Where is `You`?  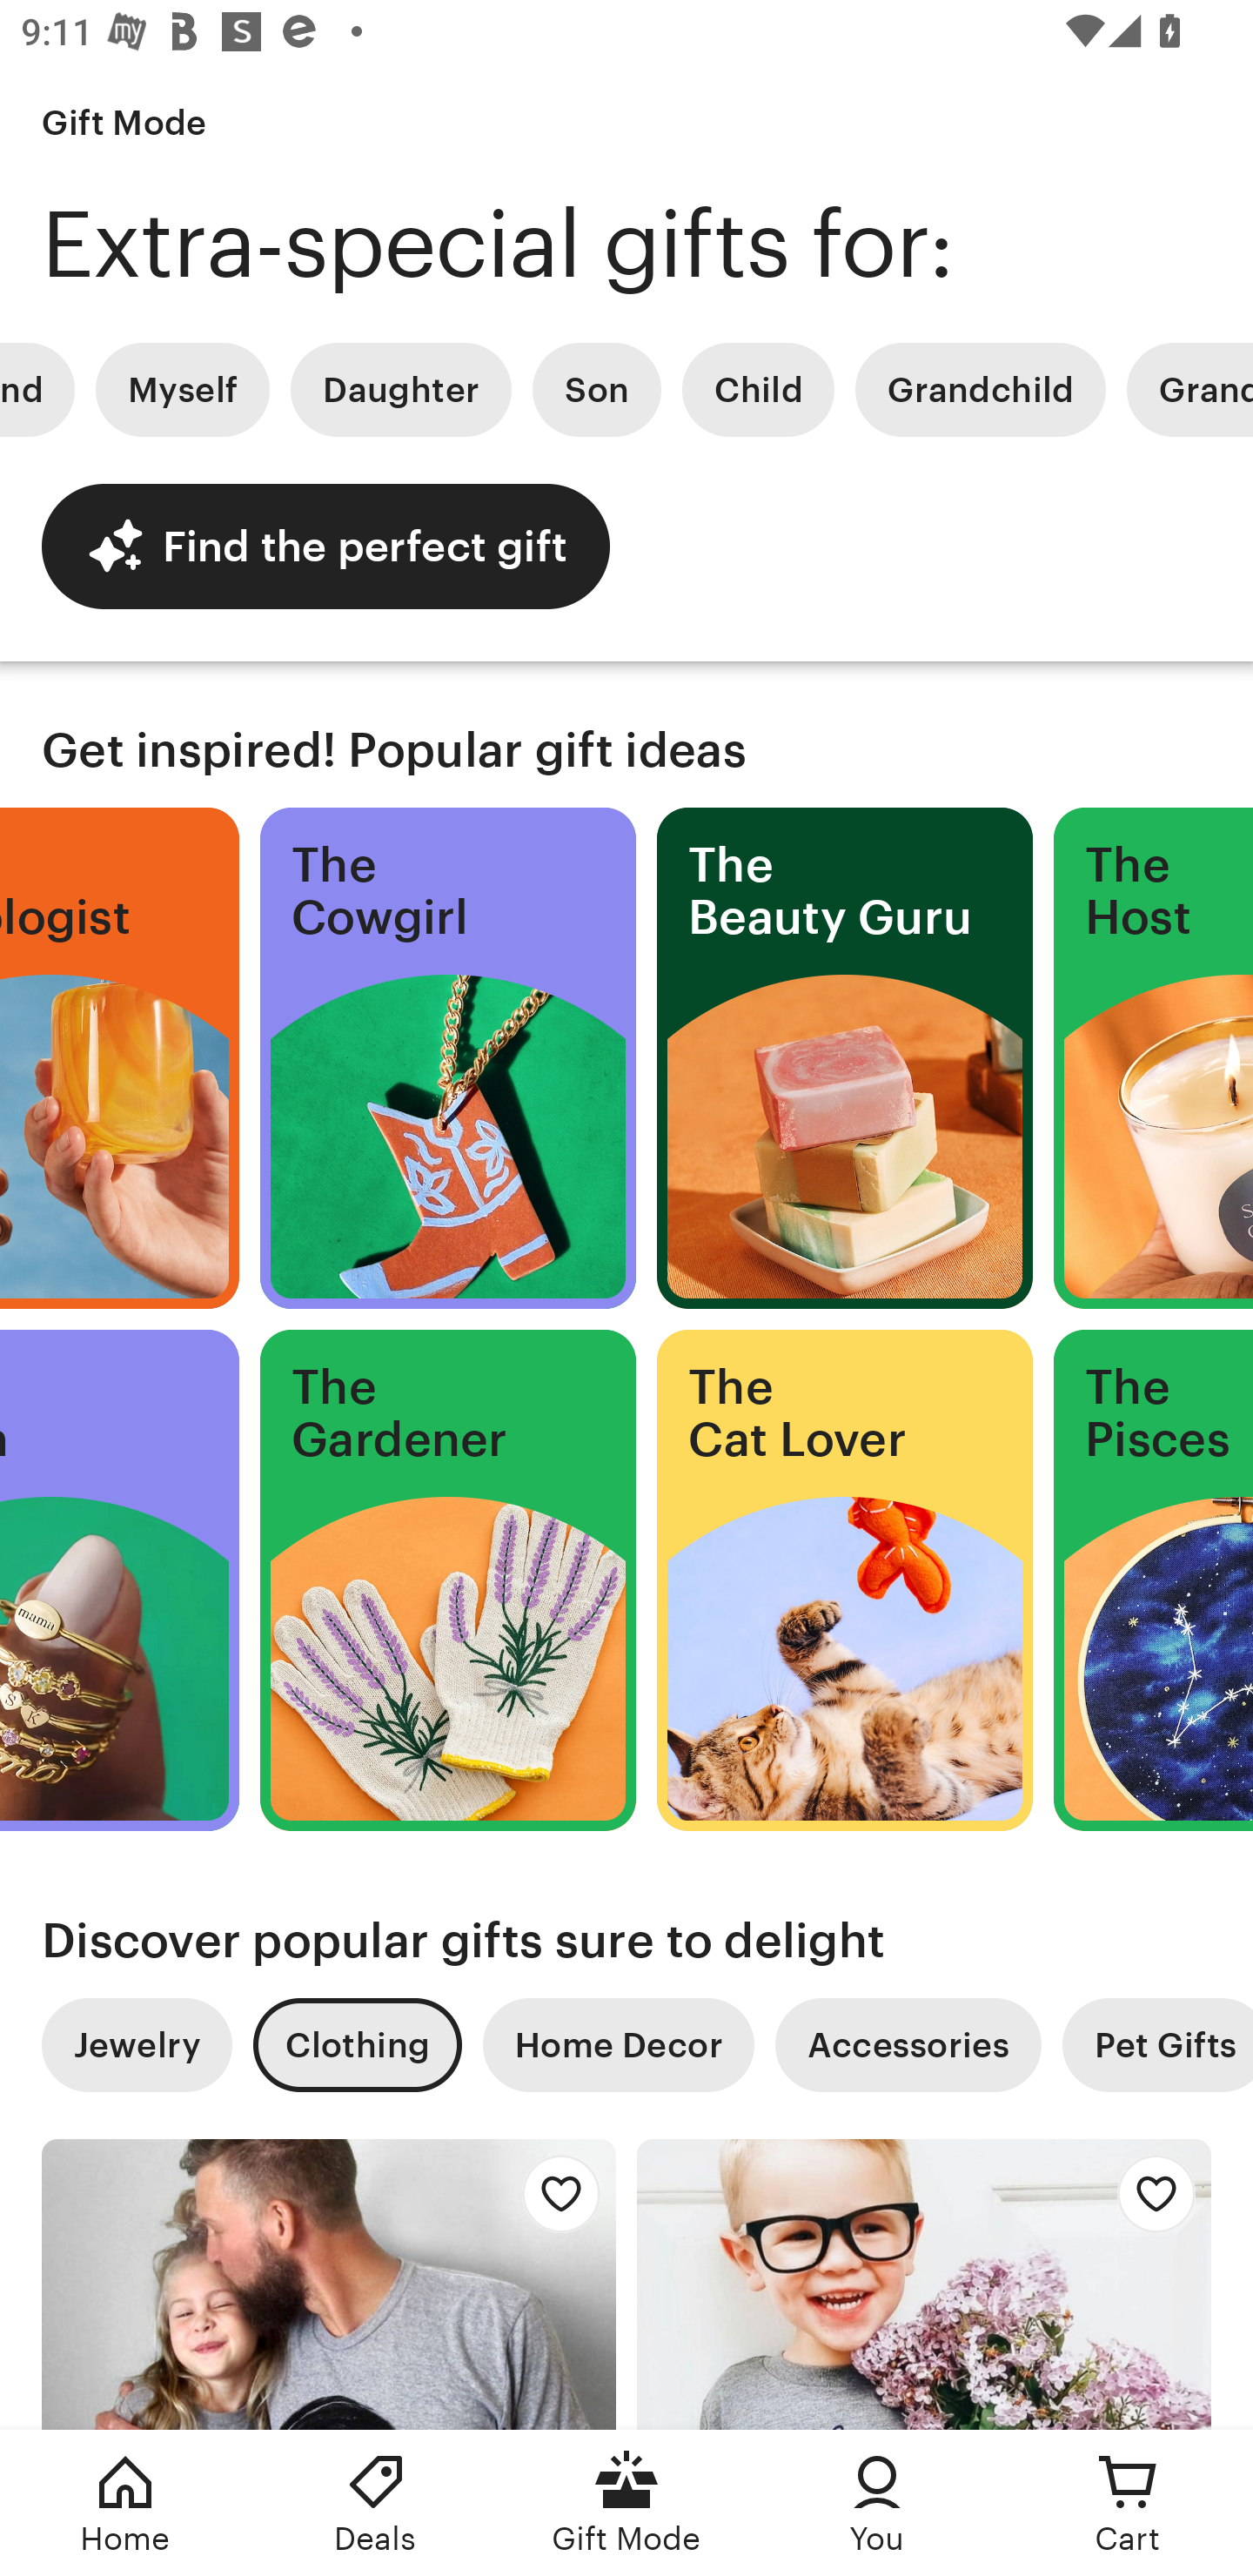
You is located at coordinates (877, 2503).